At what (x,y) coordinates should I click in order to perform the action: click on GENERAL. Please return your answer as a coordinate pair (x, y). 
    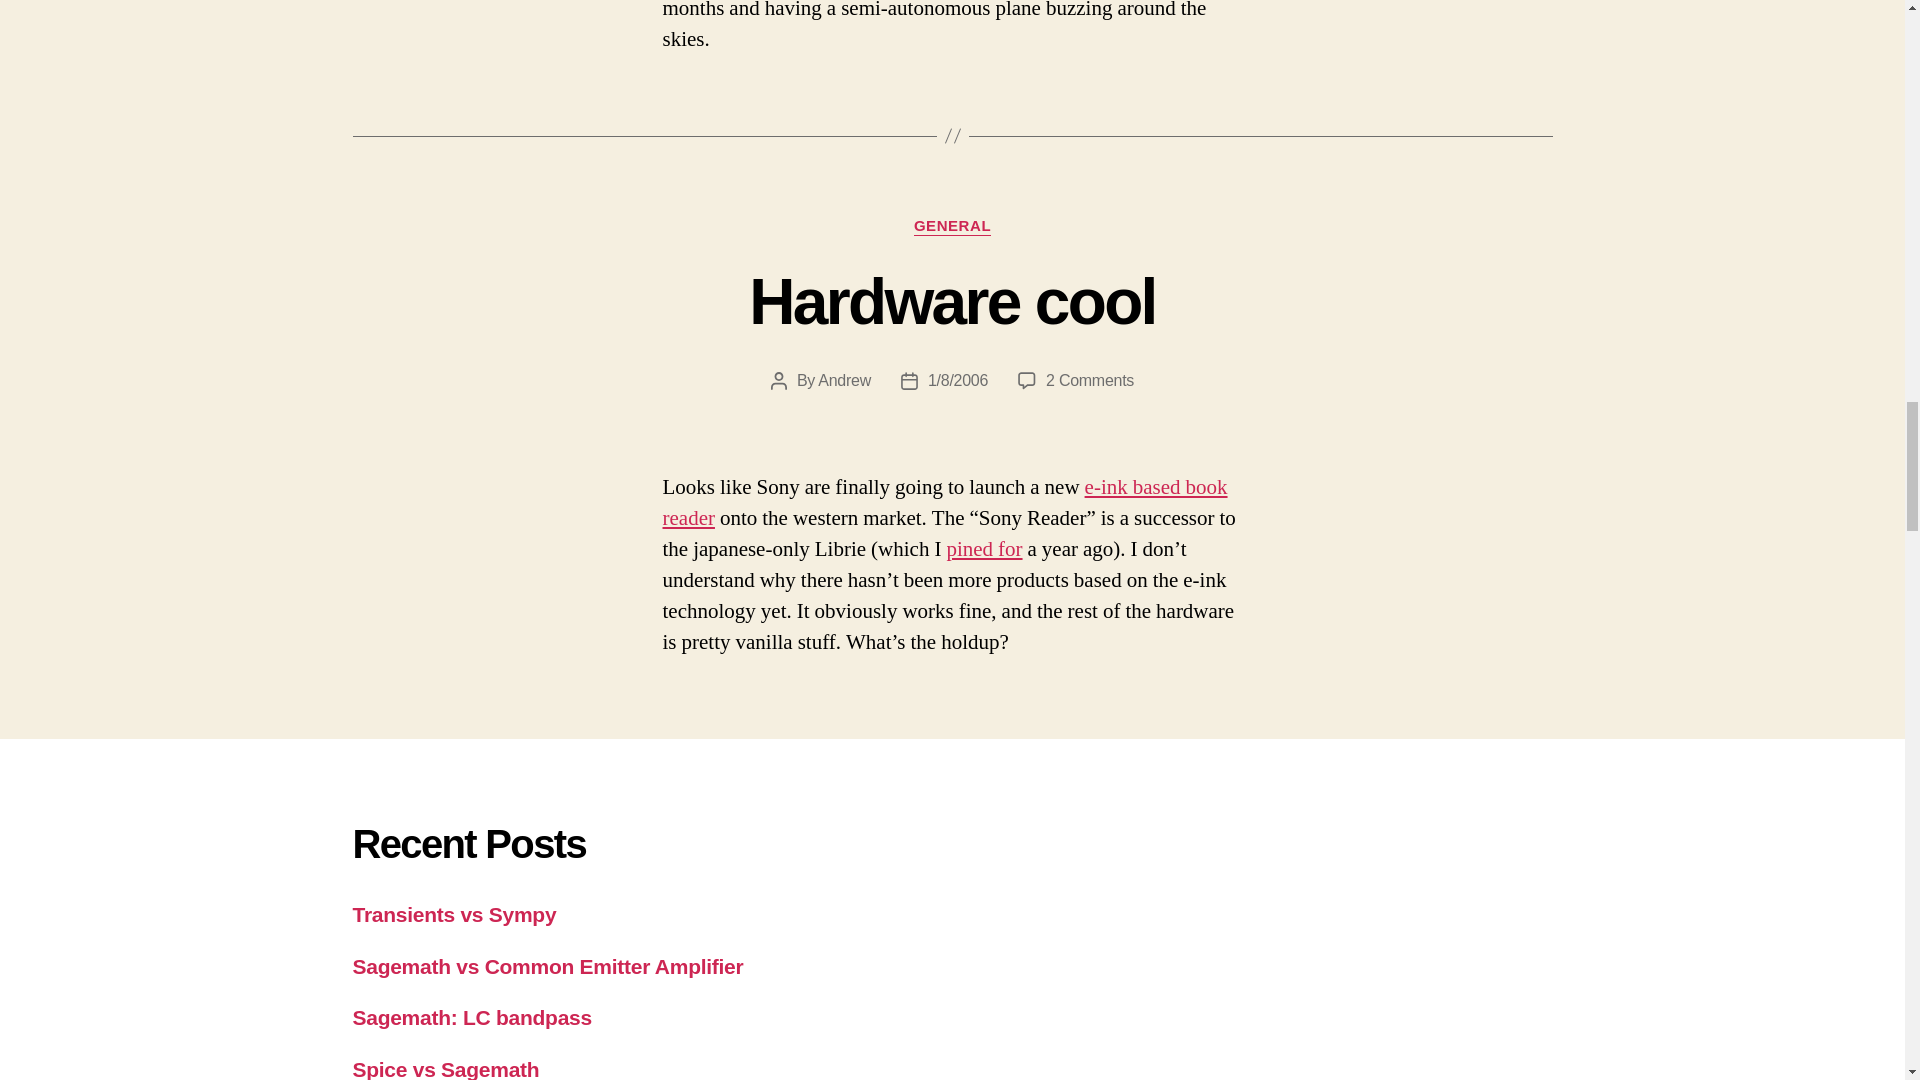
    Looking at the image, I should click on (984, 548).